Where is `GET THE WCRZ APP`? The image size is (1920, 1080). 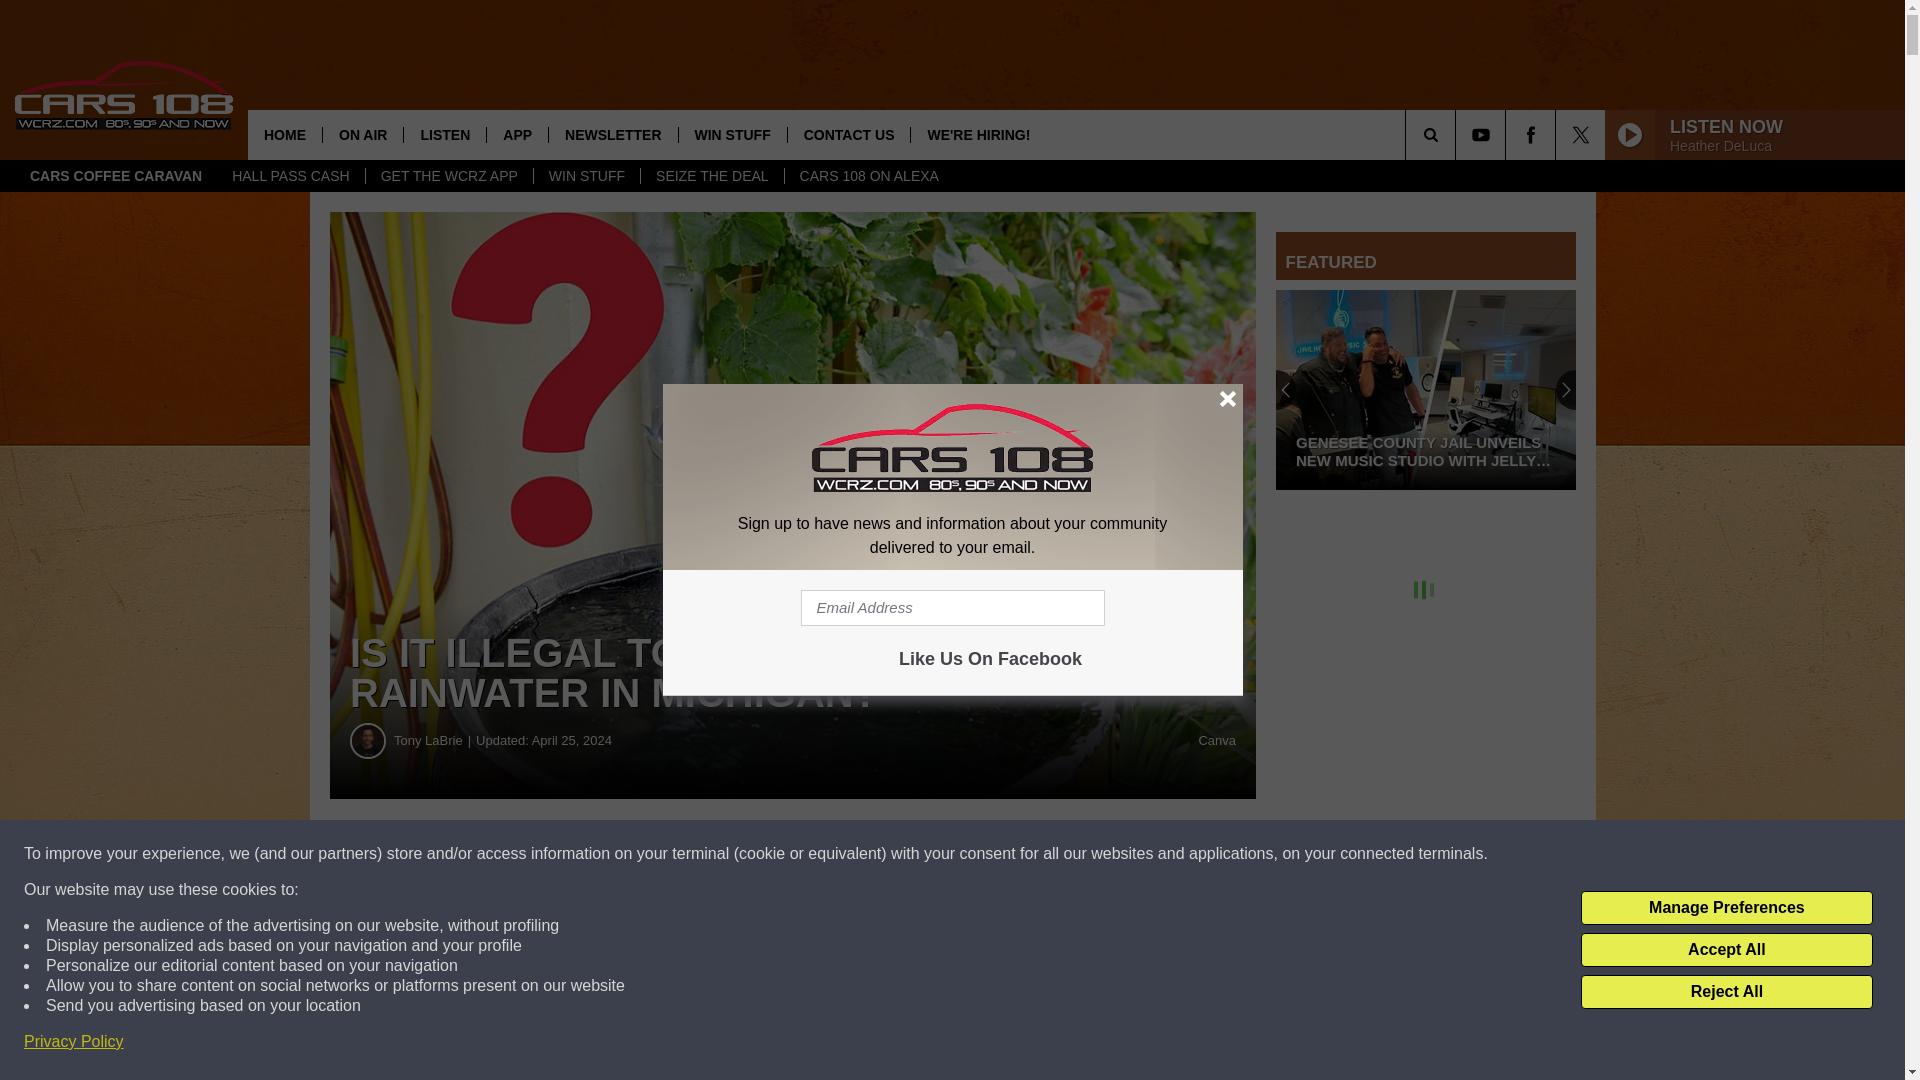
GET THE WCRZ APP is located at coordinates (448, 176).